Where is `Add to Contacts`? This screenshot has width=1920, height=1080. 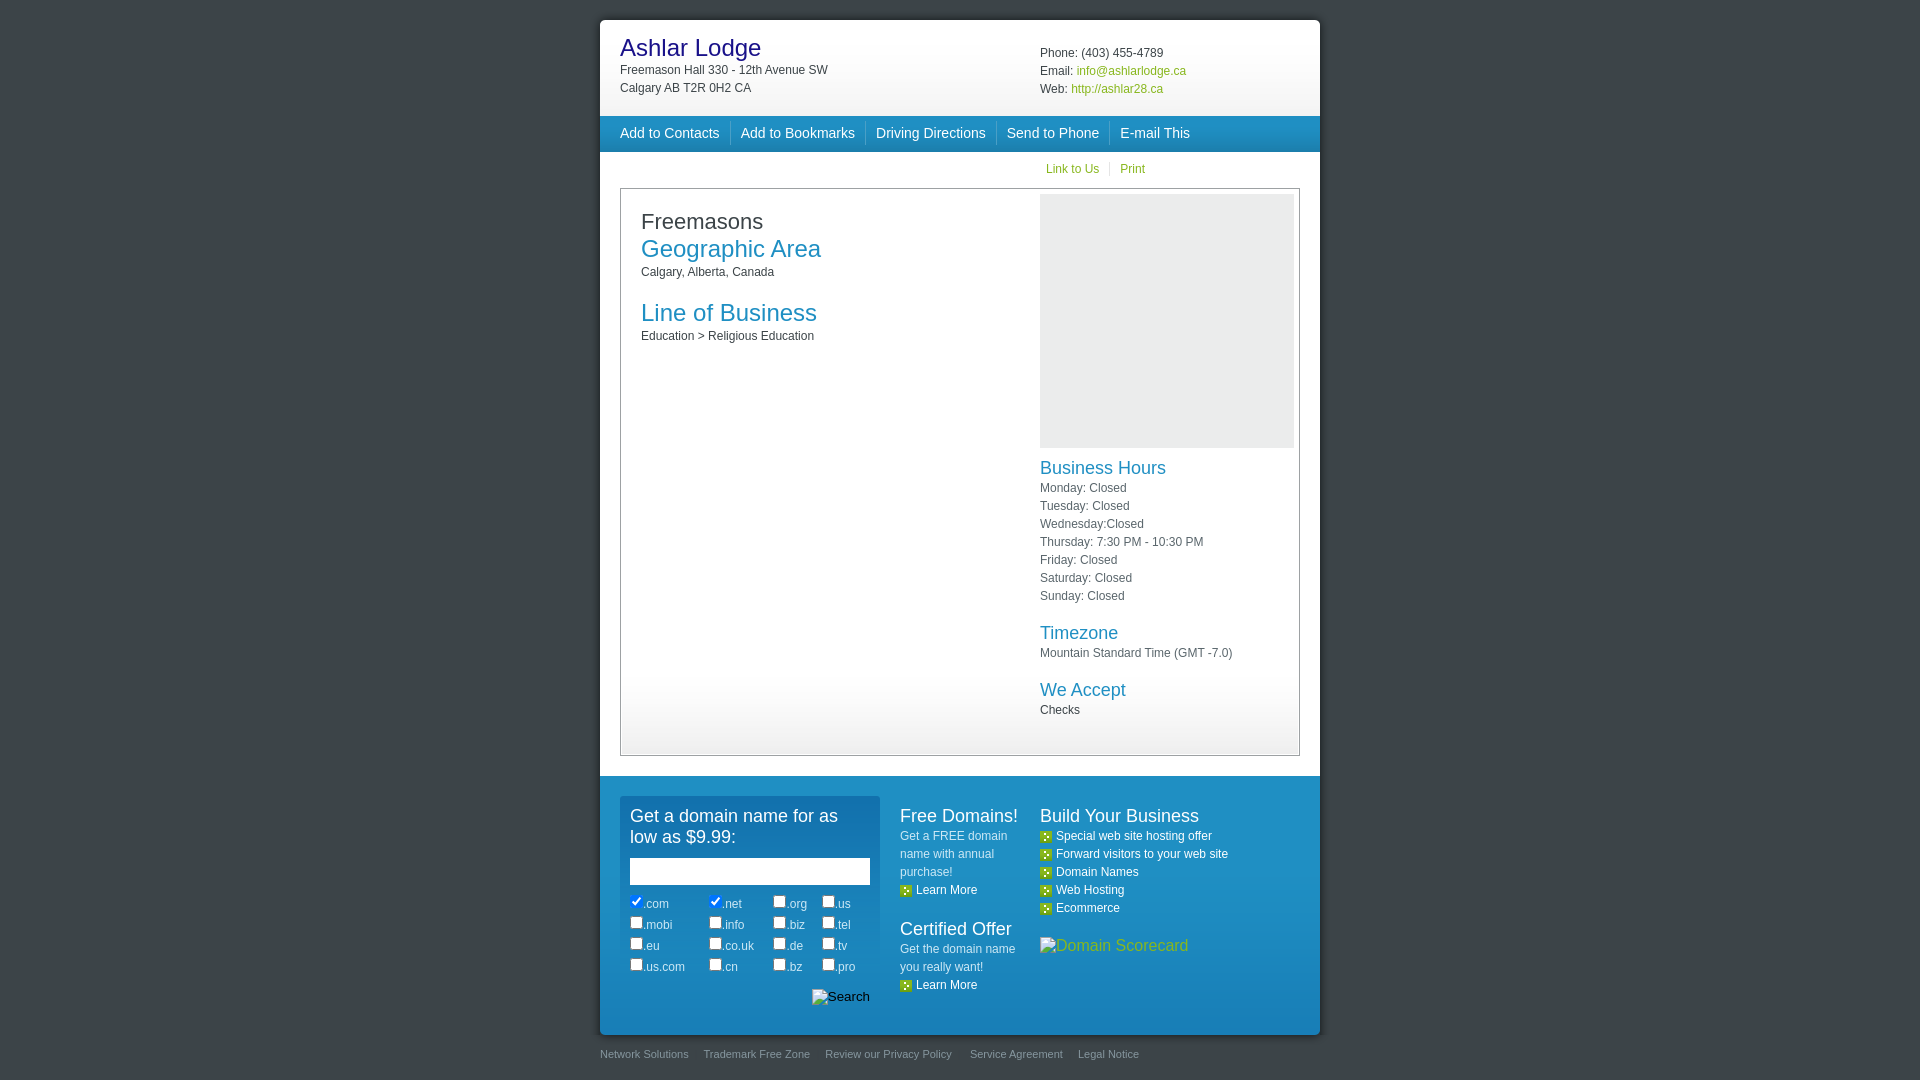 Add to Contacts is located at coordinates (670, 133).